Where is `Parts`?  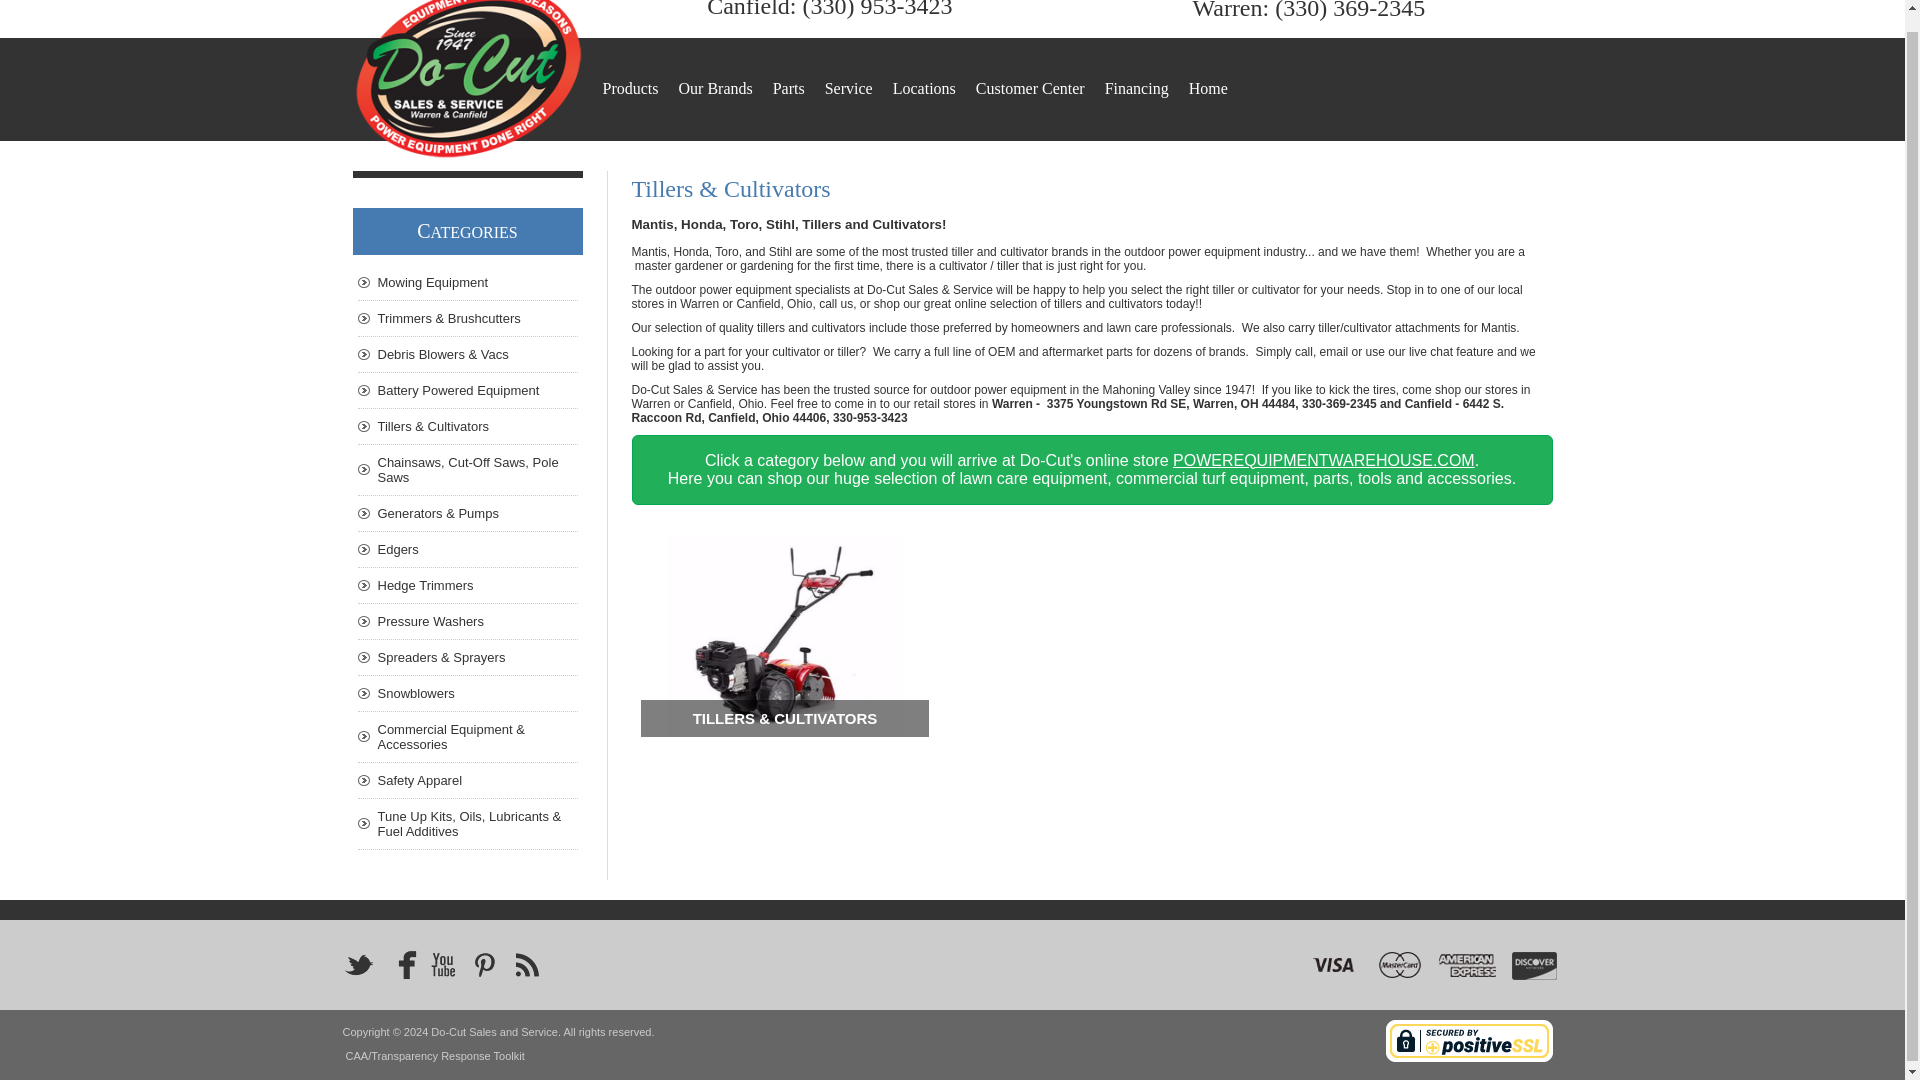
Parts is located at coordinates (788, 88).